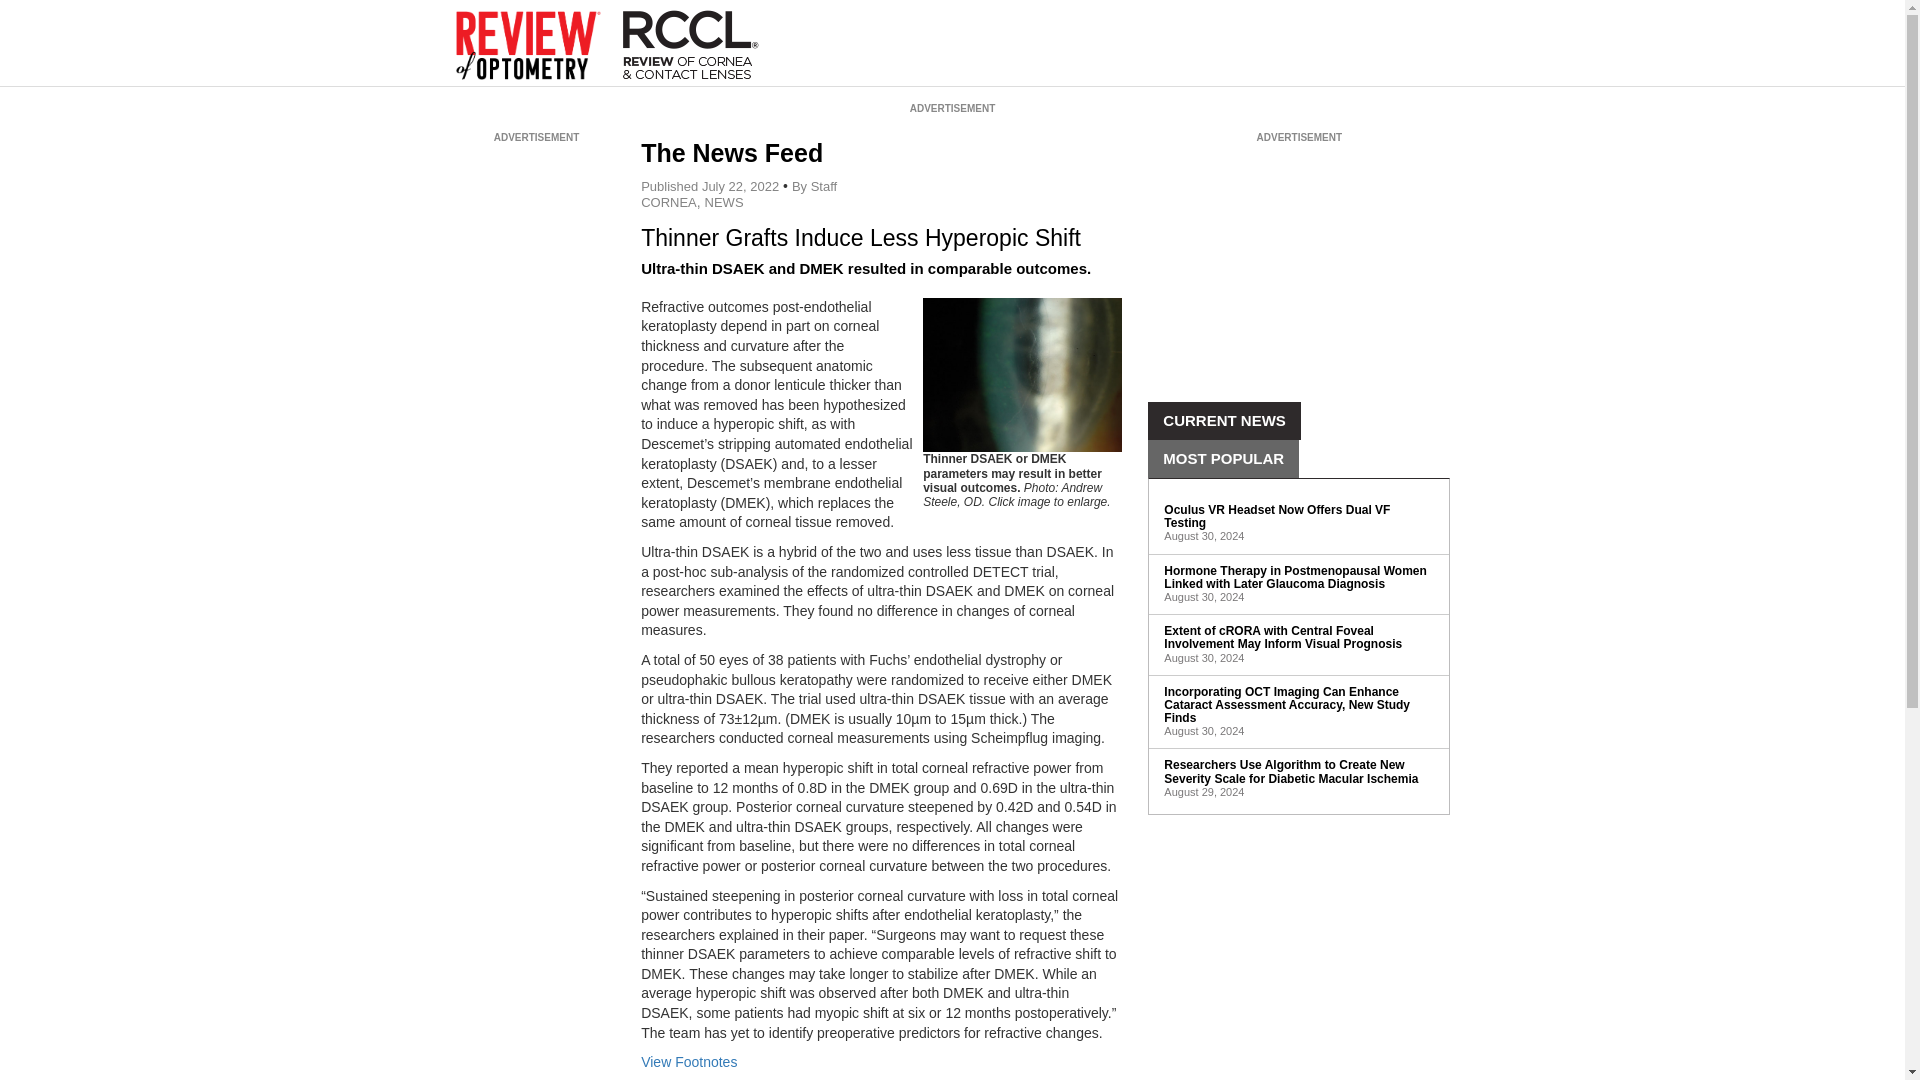 This screenshot has height=1080, width=1920. Describe the element at coordinates (689, 1062) in the screenshot. I see `View Footnotes` at that location.